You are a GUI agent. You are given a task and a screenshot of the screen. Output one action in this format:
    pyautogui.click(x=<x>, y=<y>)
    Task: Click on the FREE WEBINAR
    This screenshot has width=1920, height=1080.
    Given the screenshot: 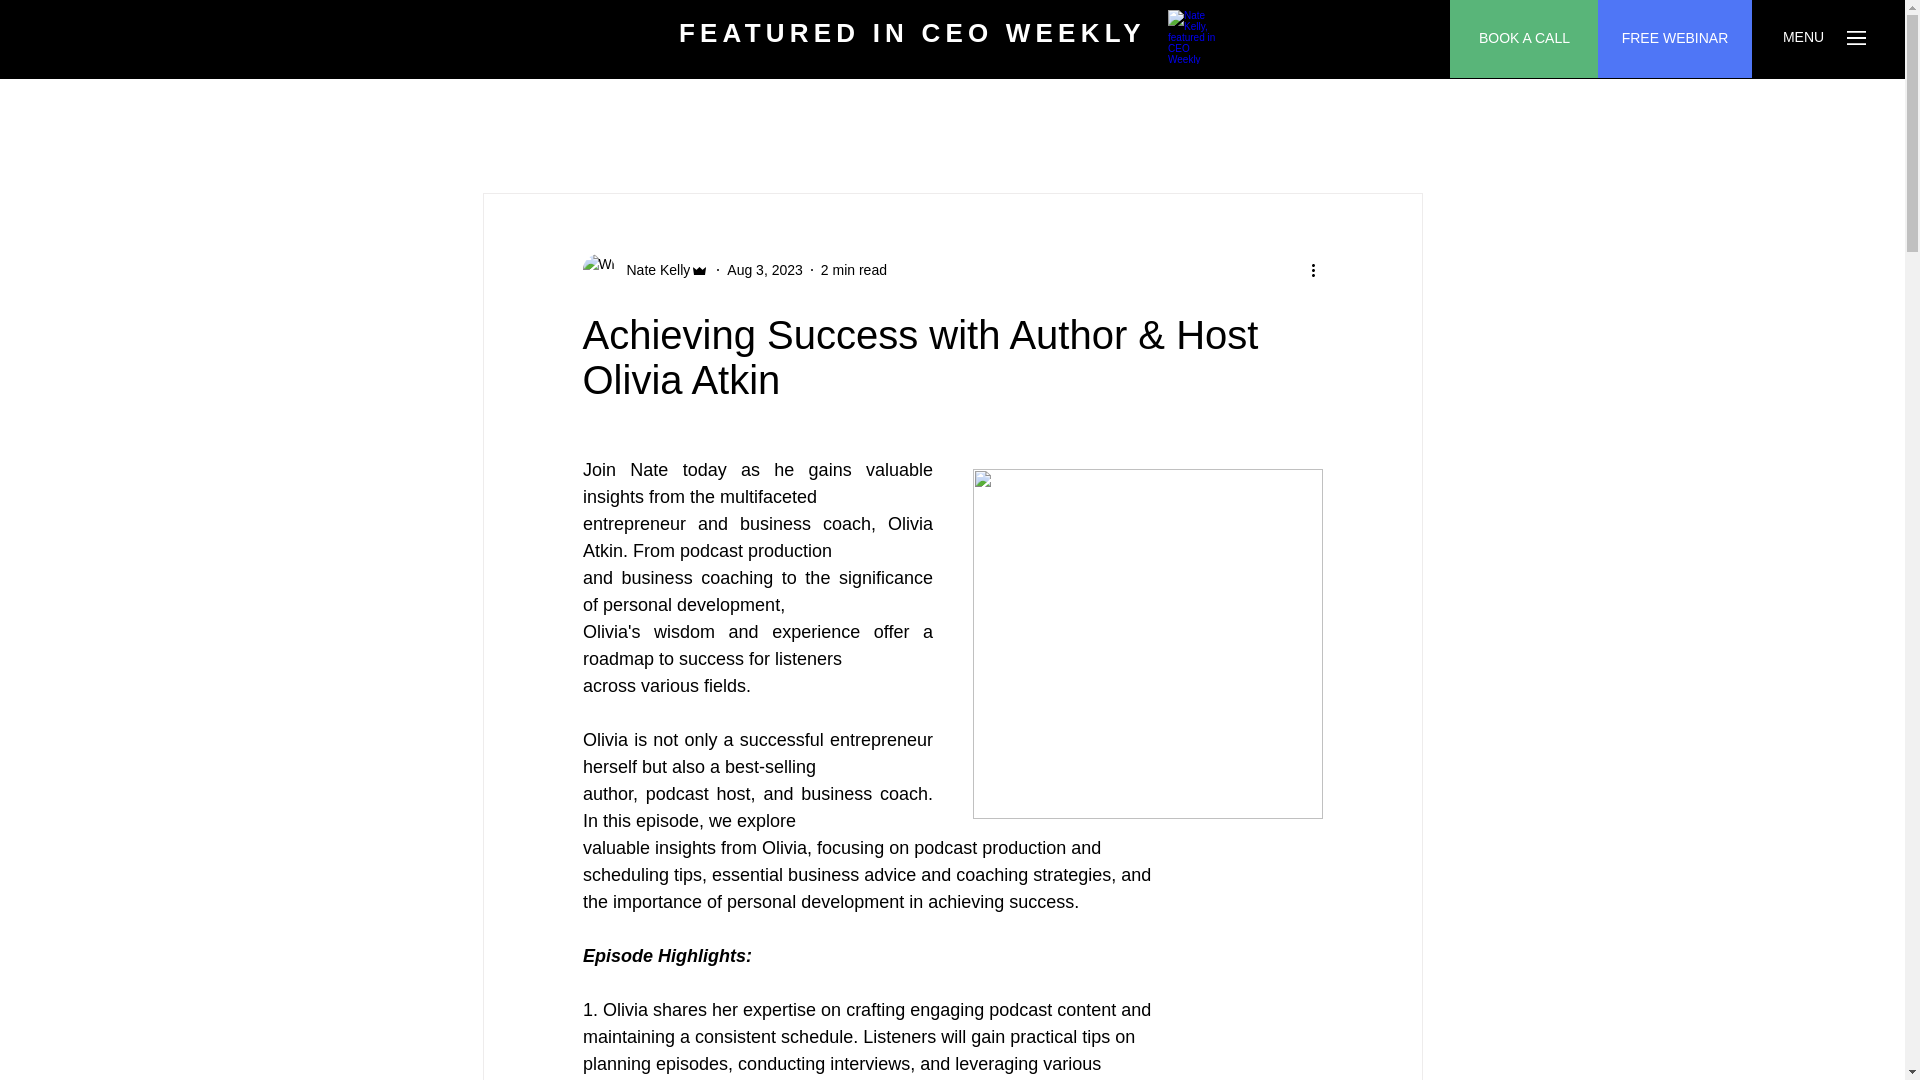 What is the action you would take?
    pyautogui.click(x=1674, y=38)
    